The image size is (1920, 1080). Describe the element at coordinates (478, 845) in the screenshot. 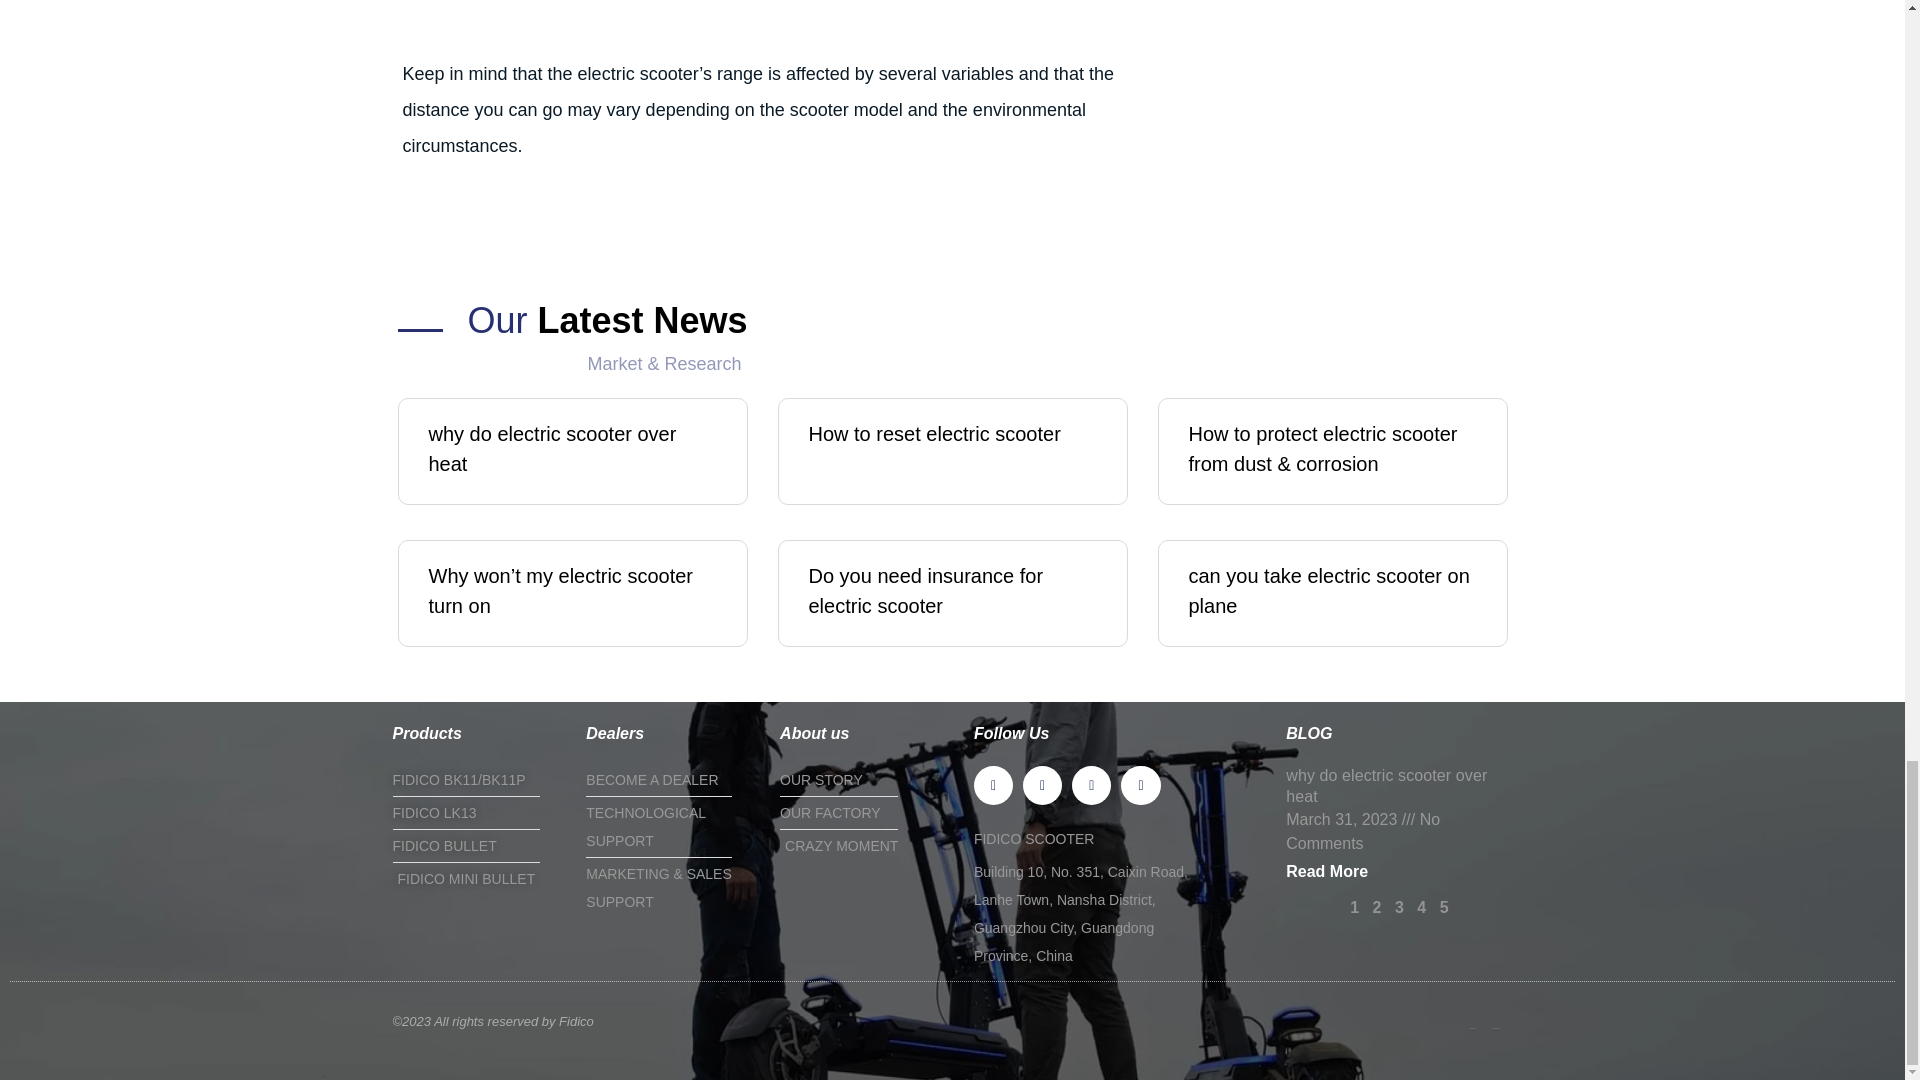

I see `FIDICO BULLET` at that location.